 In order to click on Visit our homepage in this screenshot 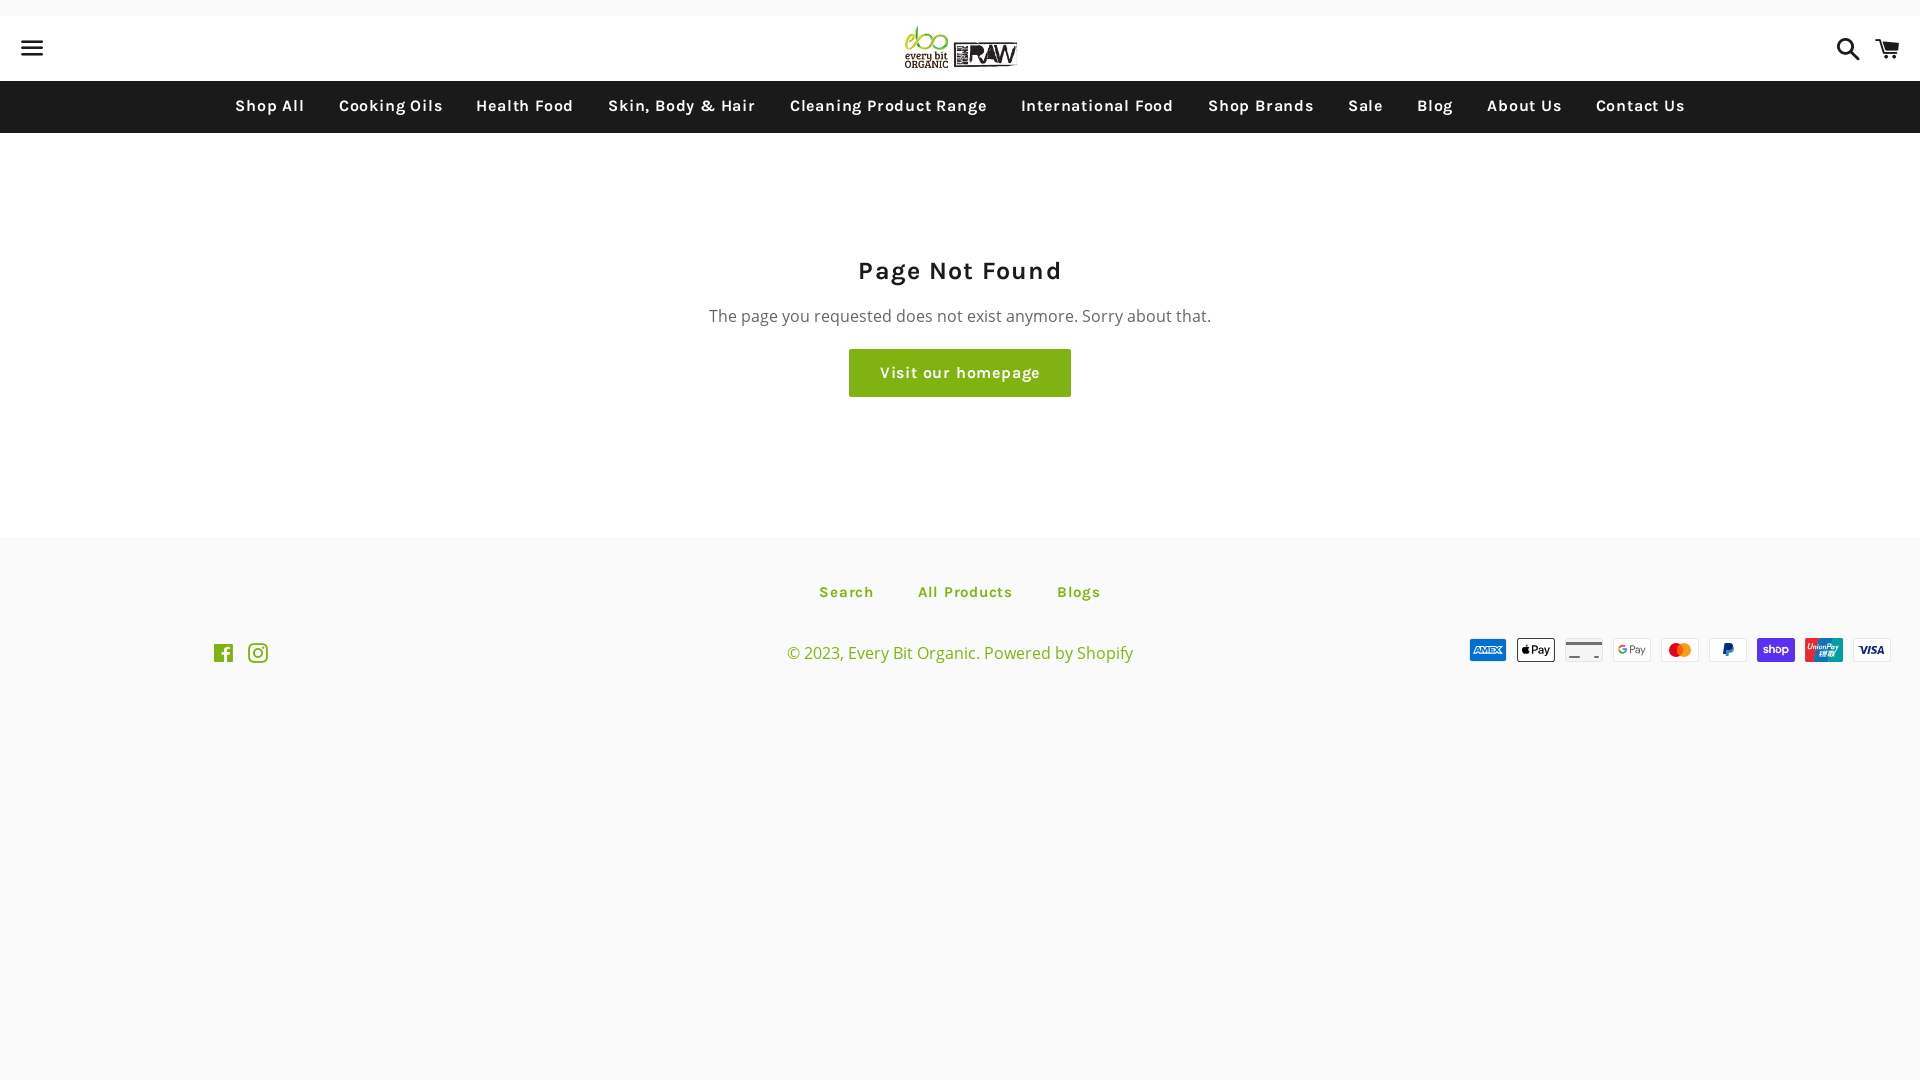, I will do `click(960, 373)`.